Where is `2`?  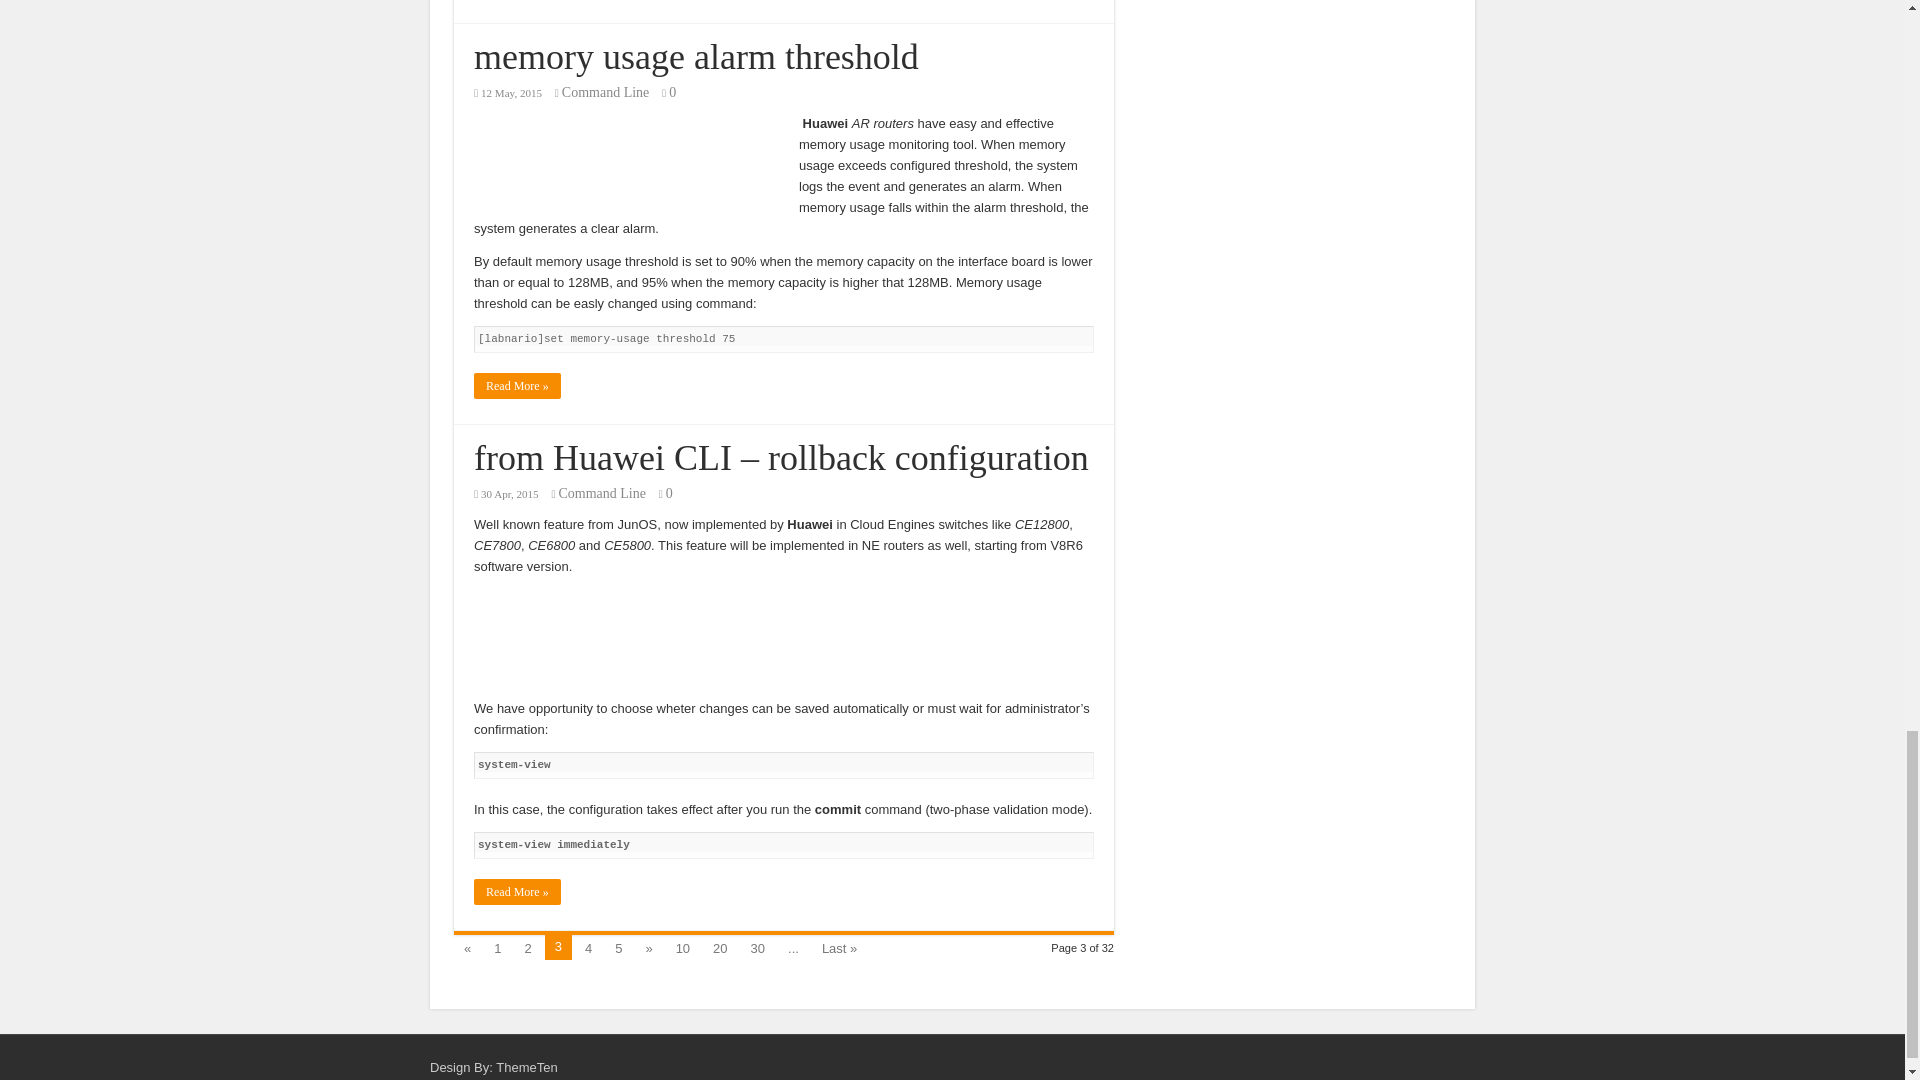
2 is located at coordinates (528, 947).